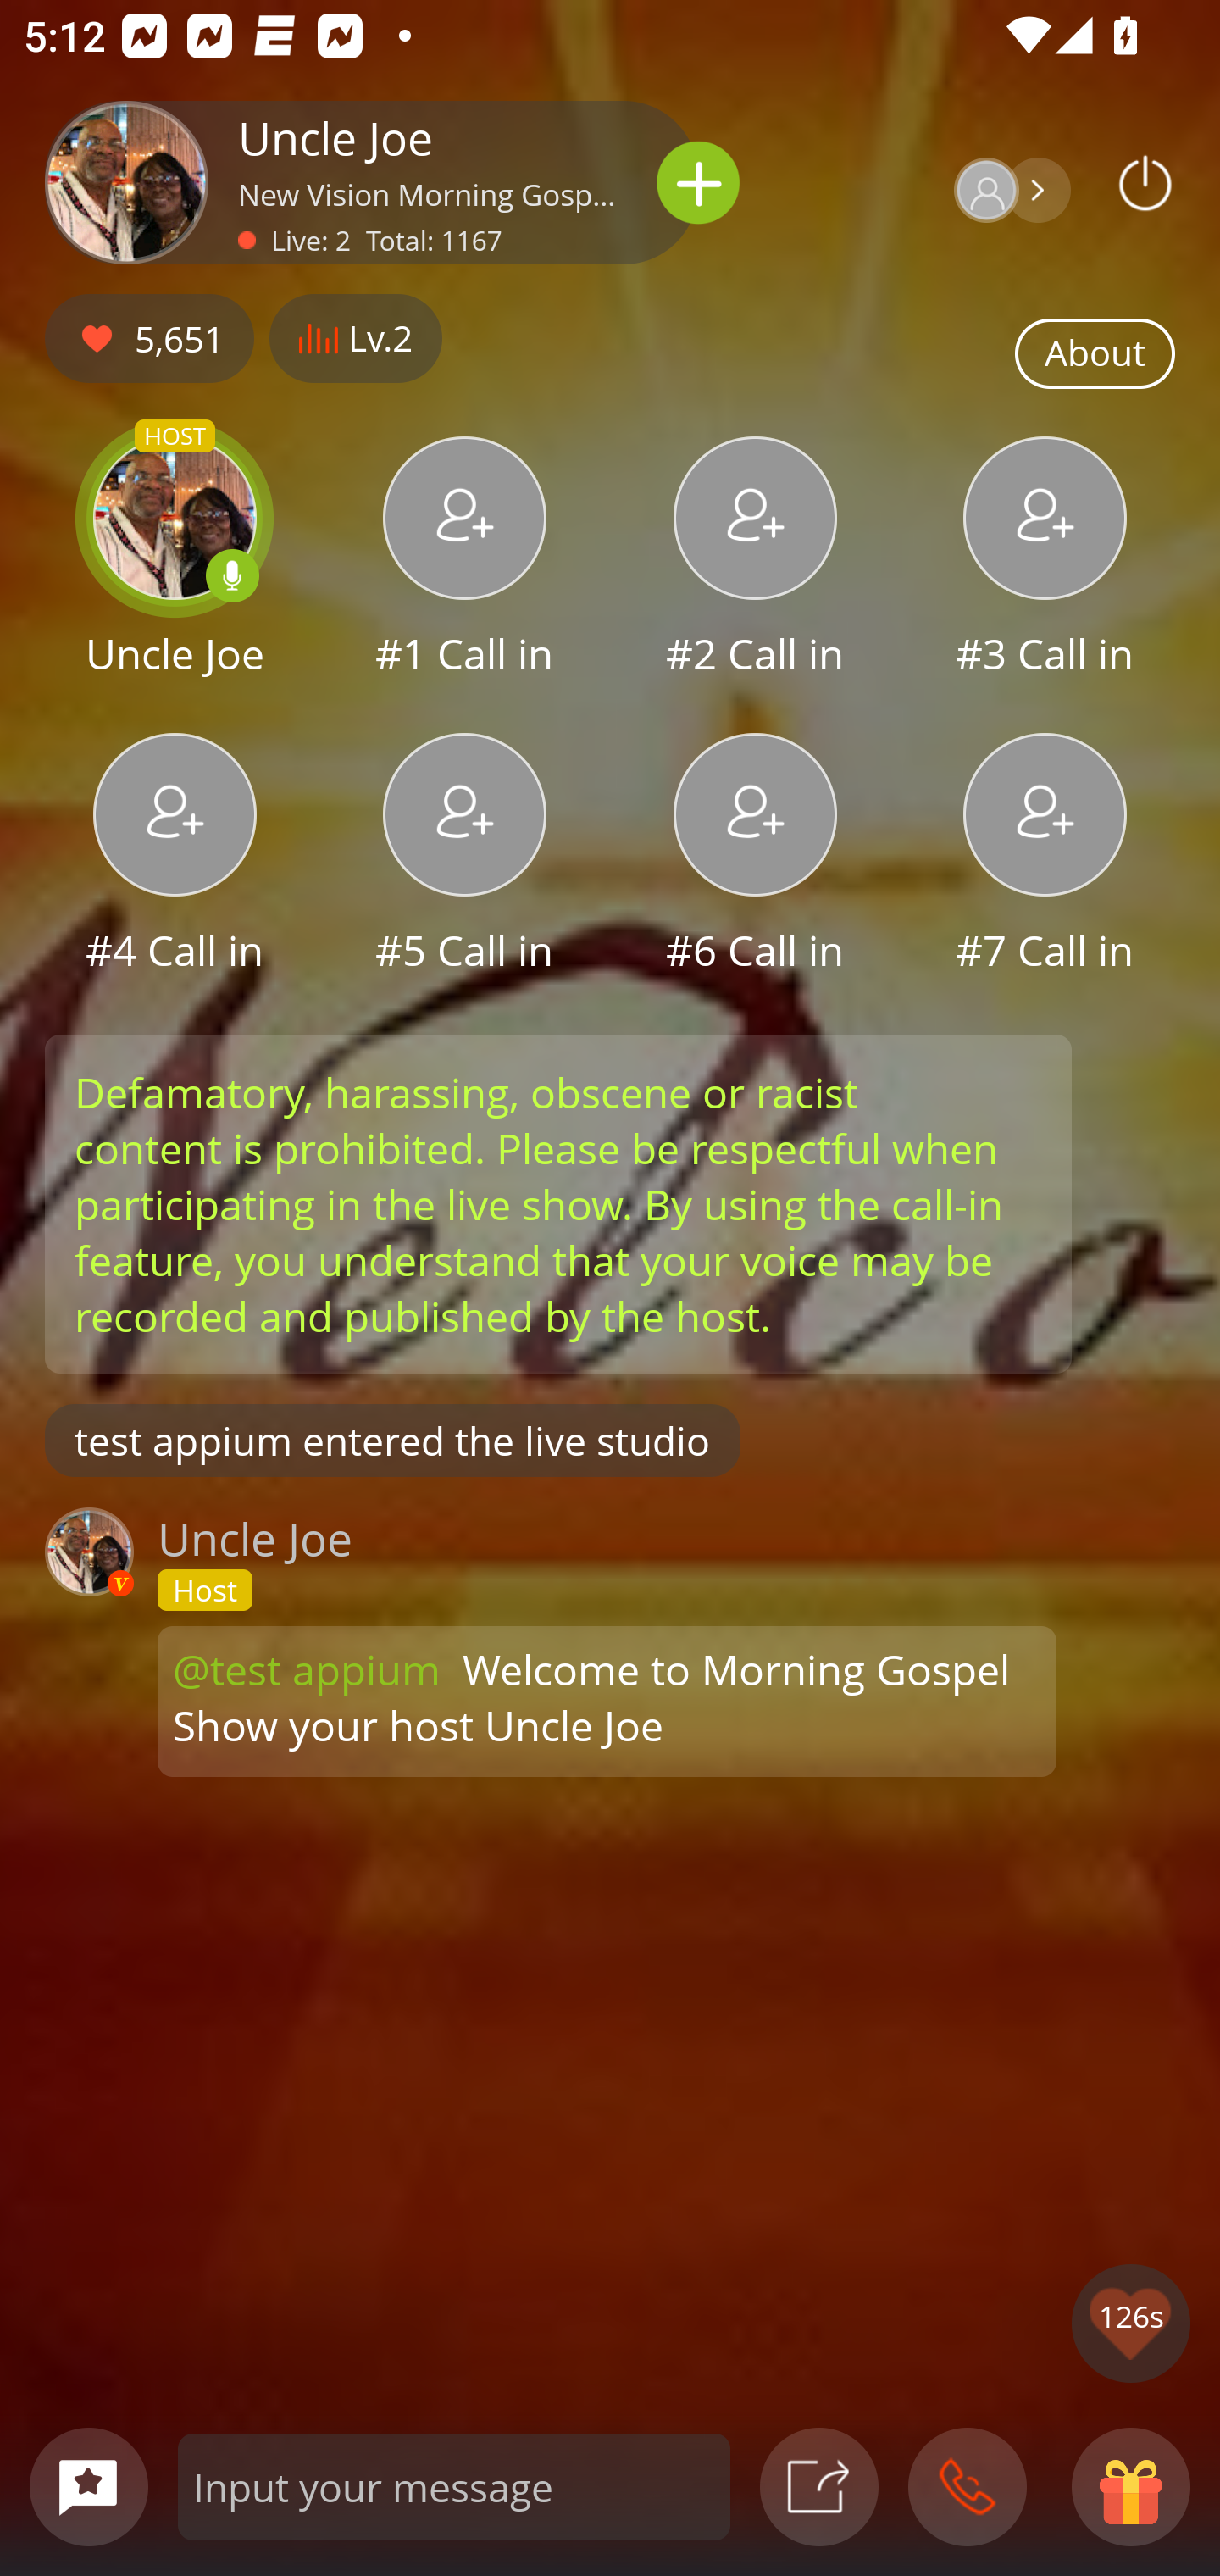 This screenshot has height=2576, width=1220. What do you see at coordinates (1145, 182) in the screenshot?
I see `Podbean` at bounding box center [1145, 182].